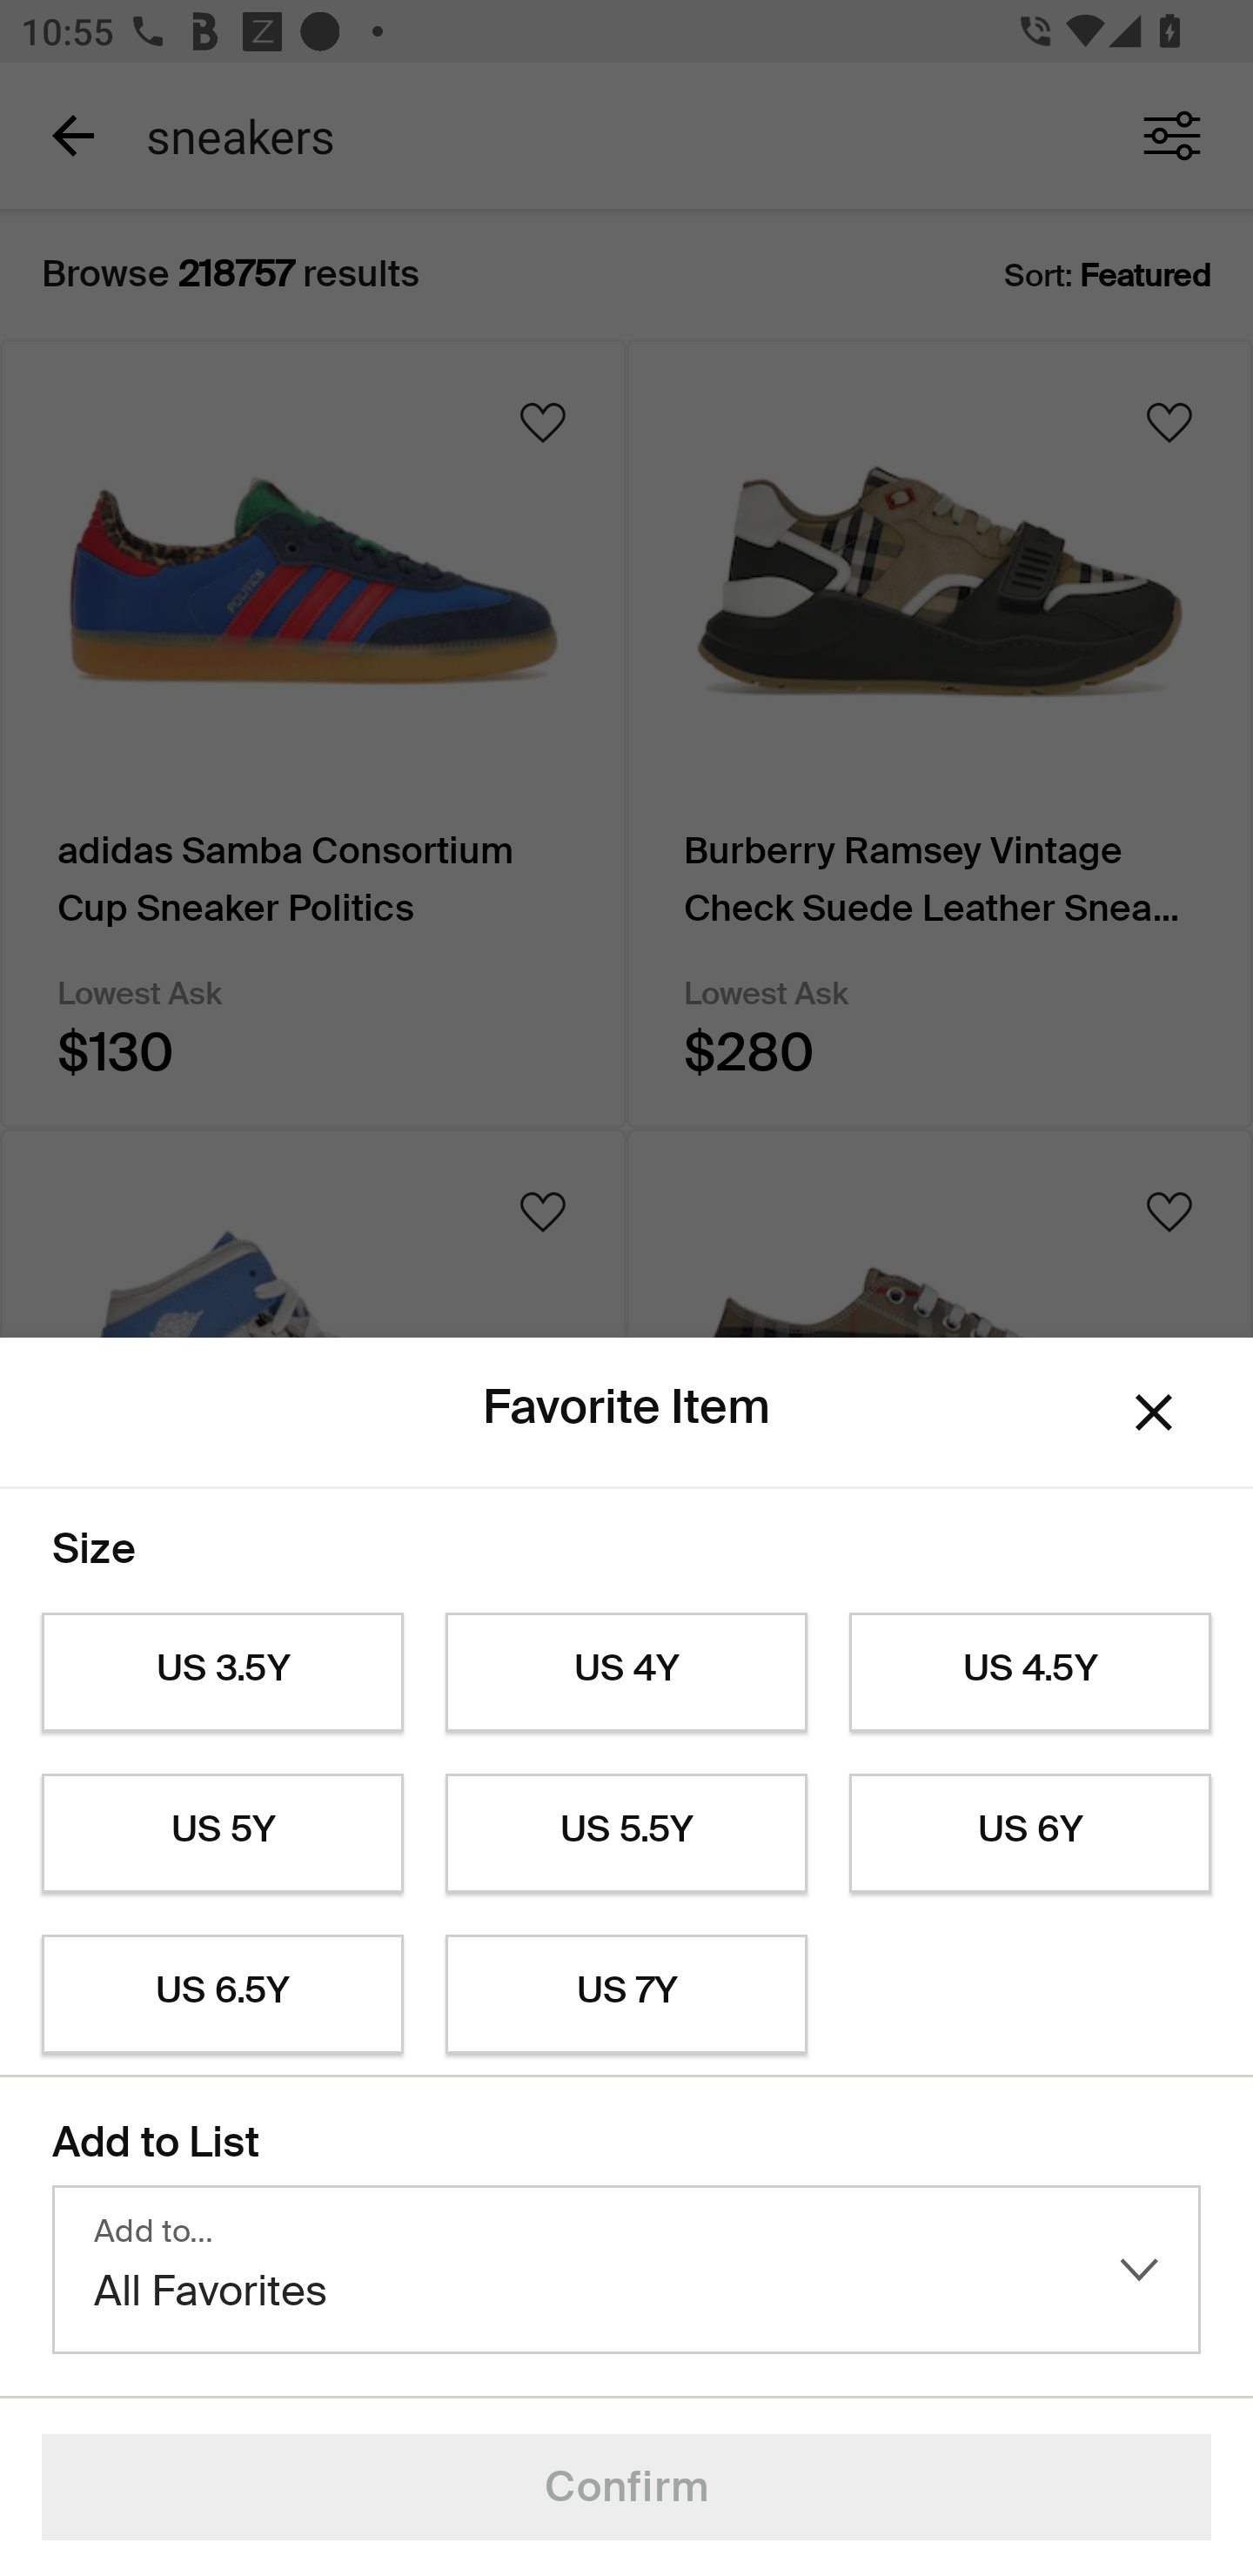 The width and height of the screenshot is (1253, 2576). I want to click on US 7Y, so click(626, 1995).